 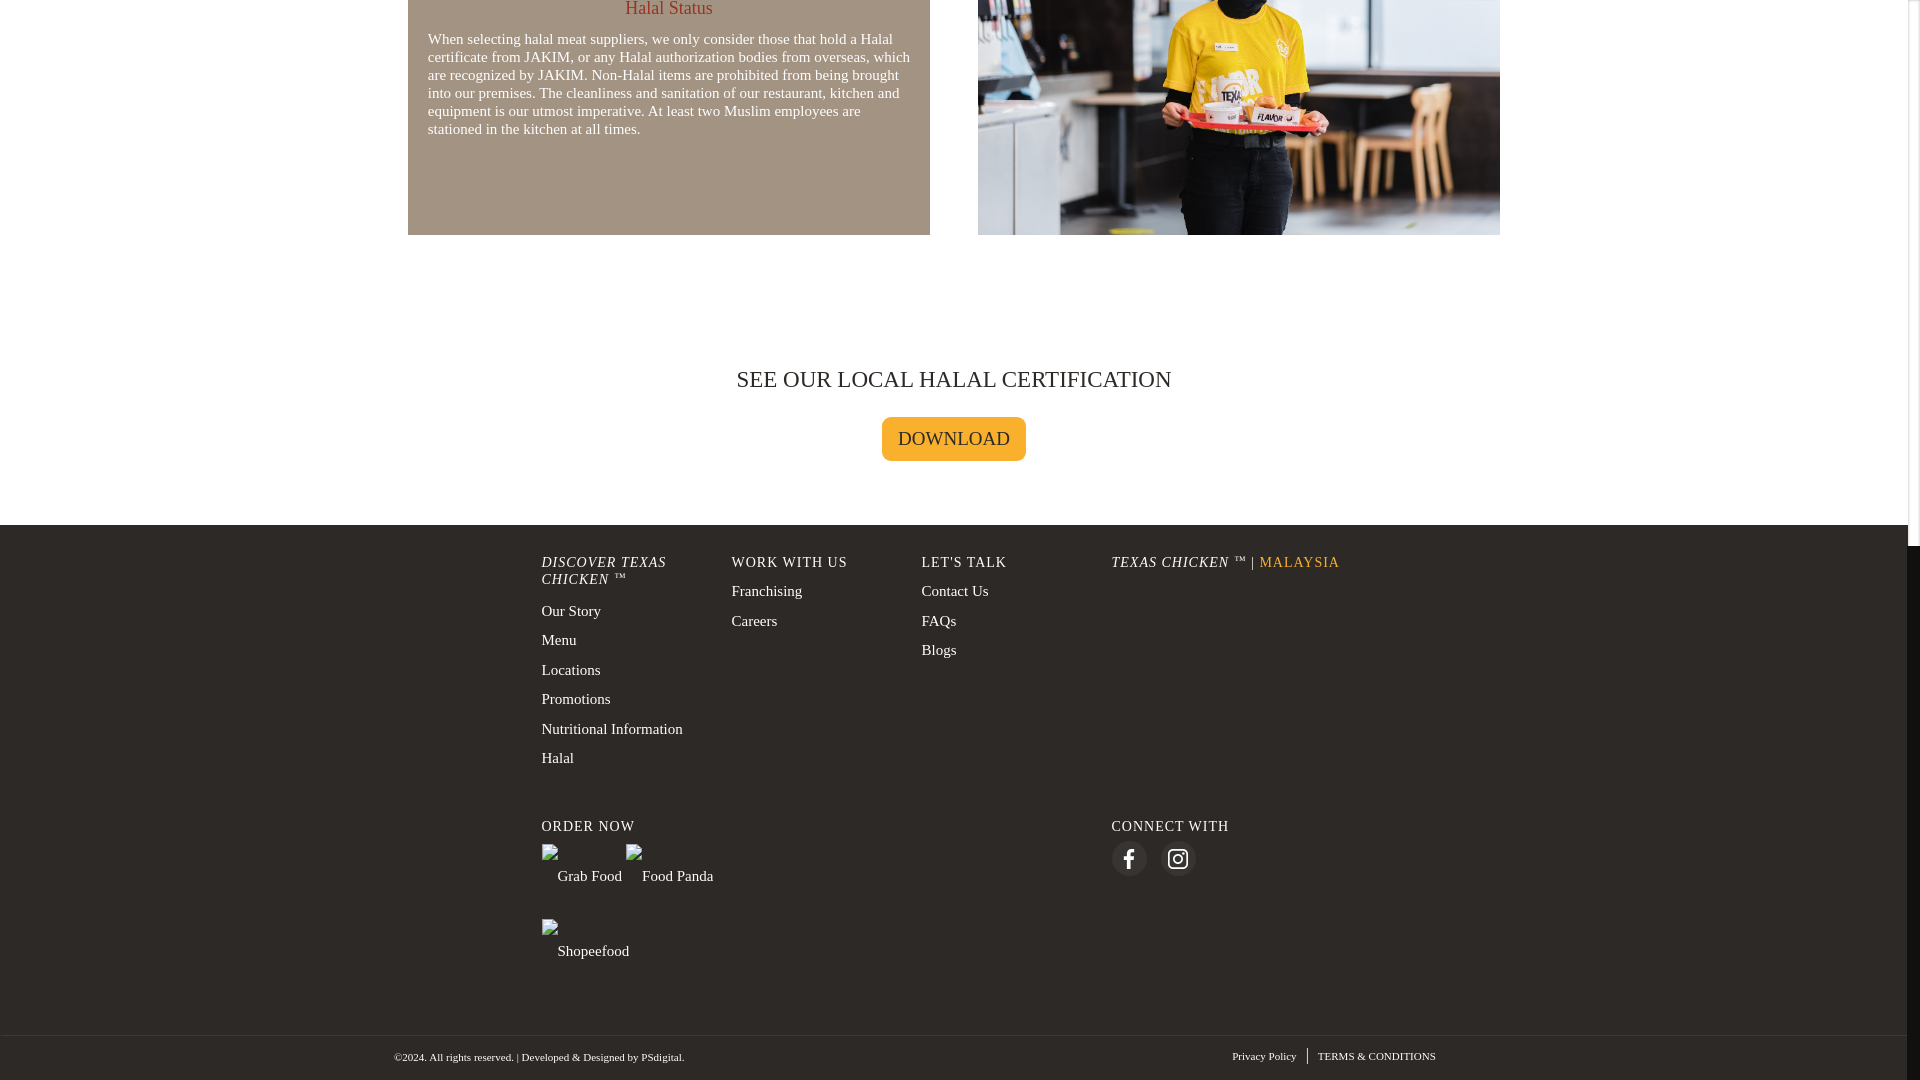 What do you see at coordinates (622, 612) in the screenshot?
I see `Our Story` at bounding box center [622, 612].